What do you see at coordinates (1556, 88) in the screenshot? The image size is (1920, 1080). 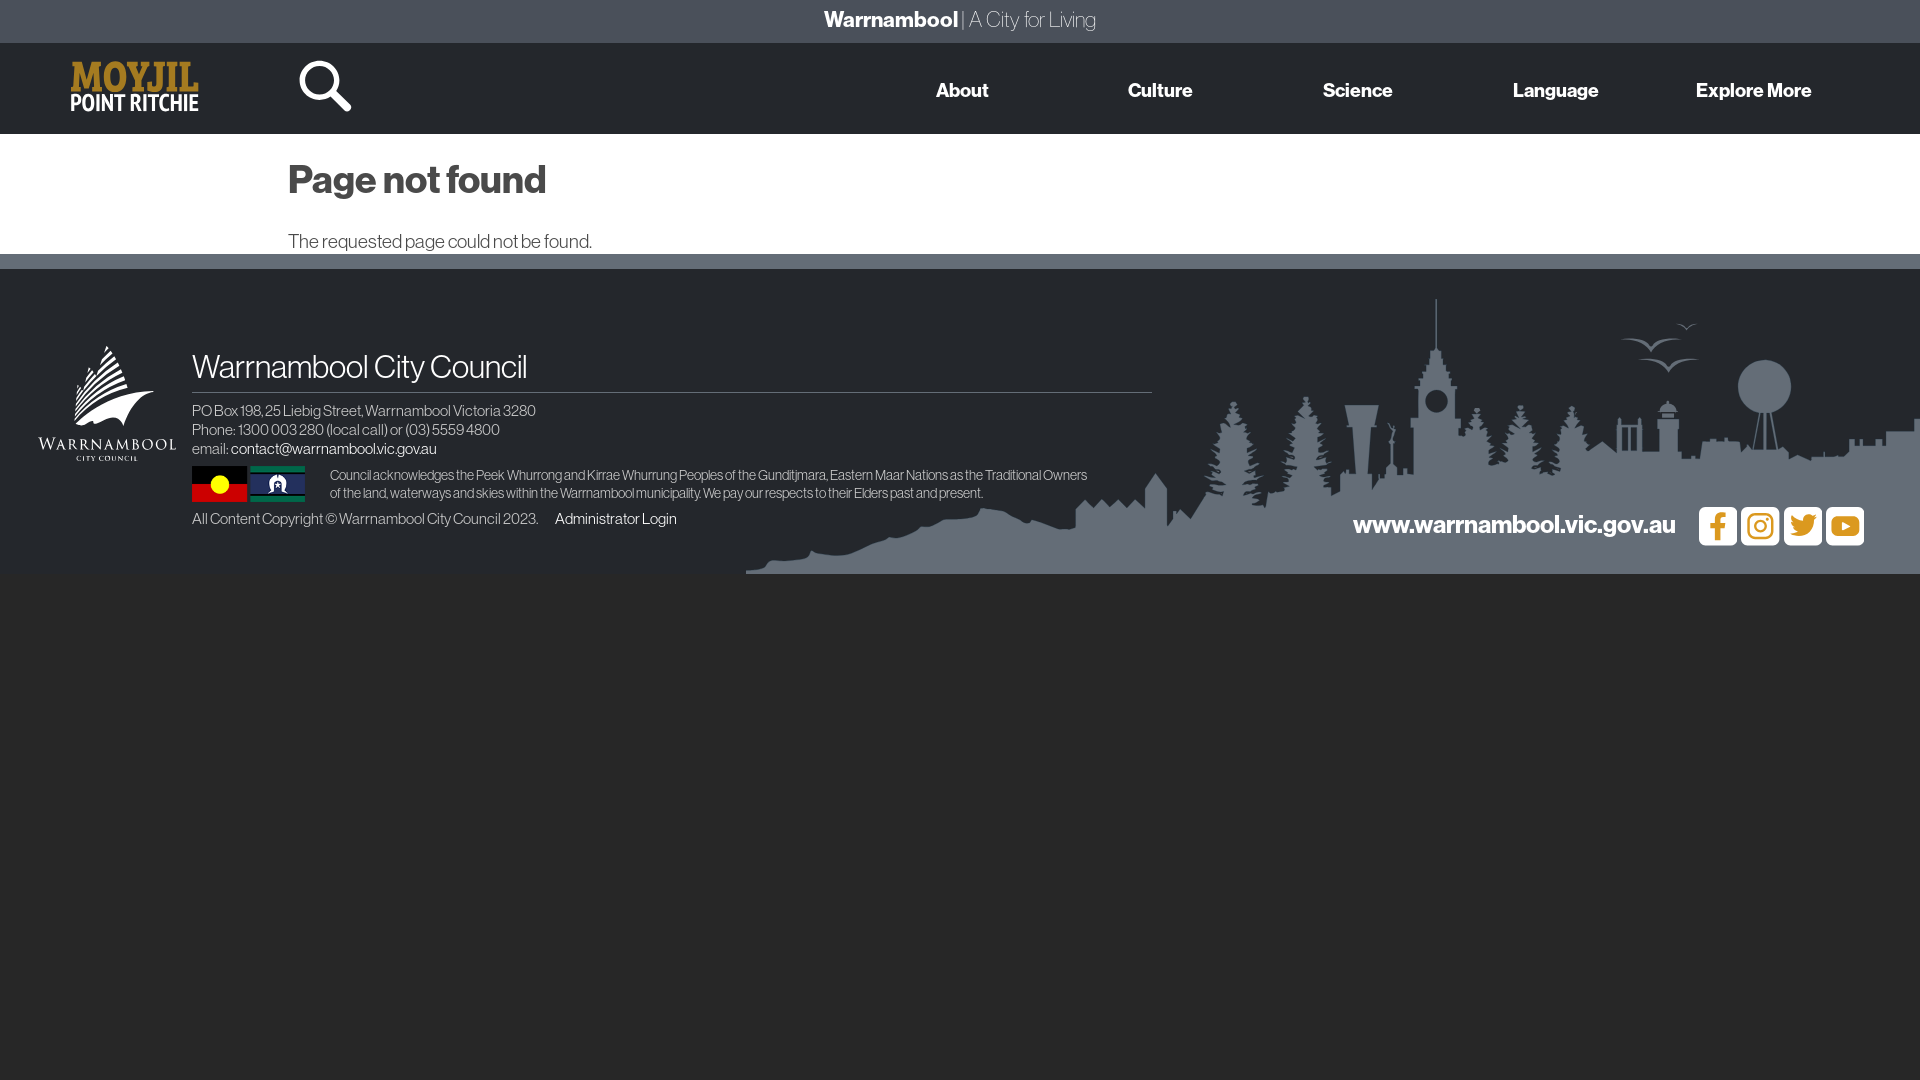 I see `Language` at bounding box center [1556, 88].